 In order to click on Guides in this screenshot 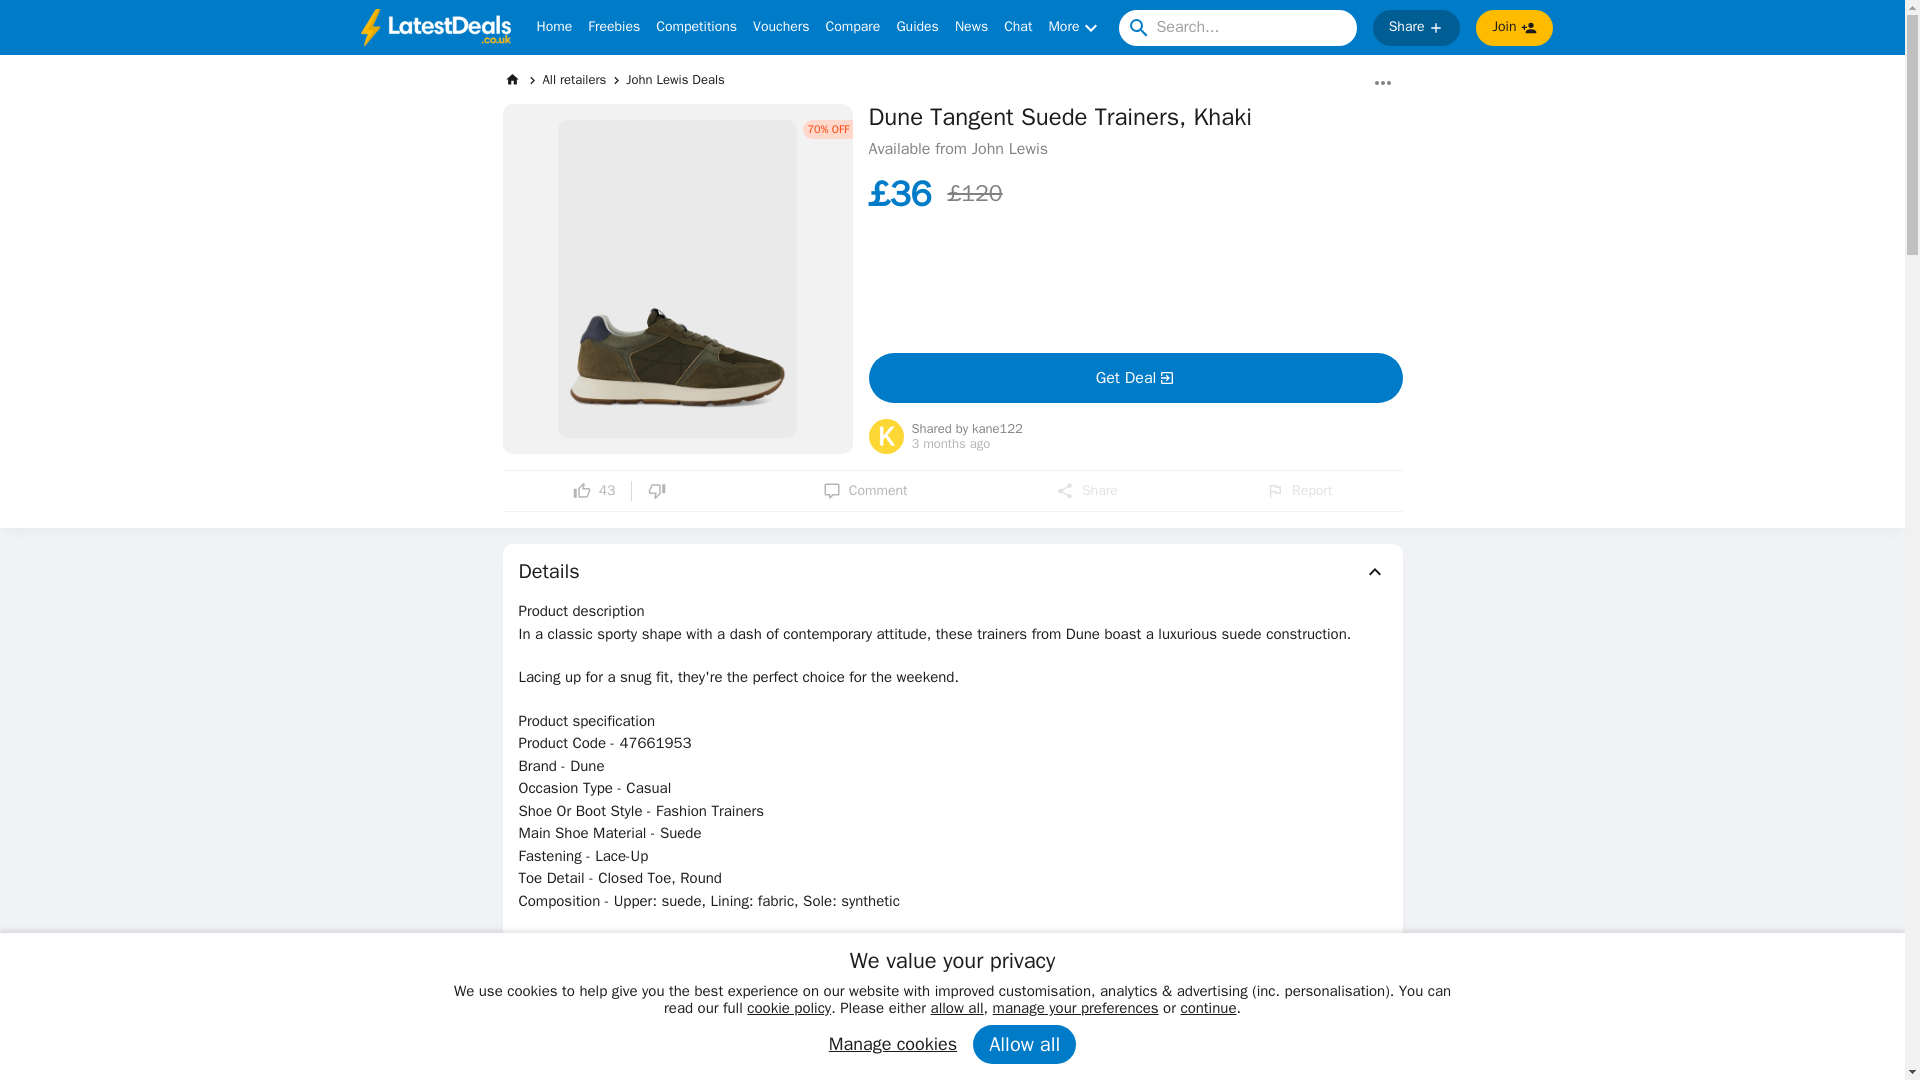, I will do `click(917, 28)`.